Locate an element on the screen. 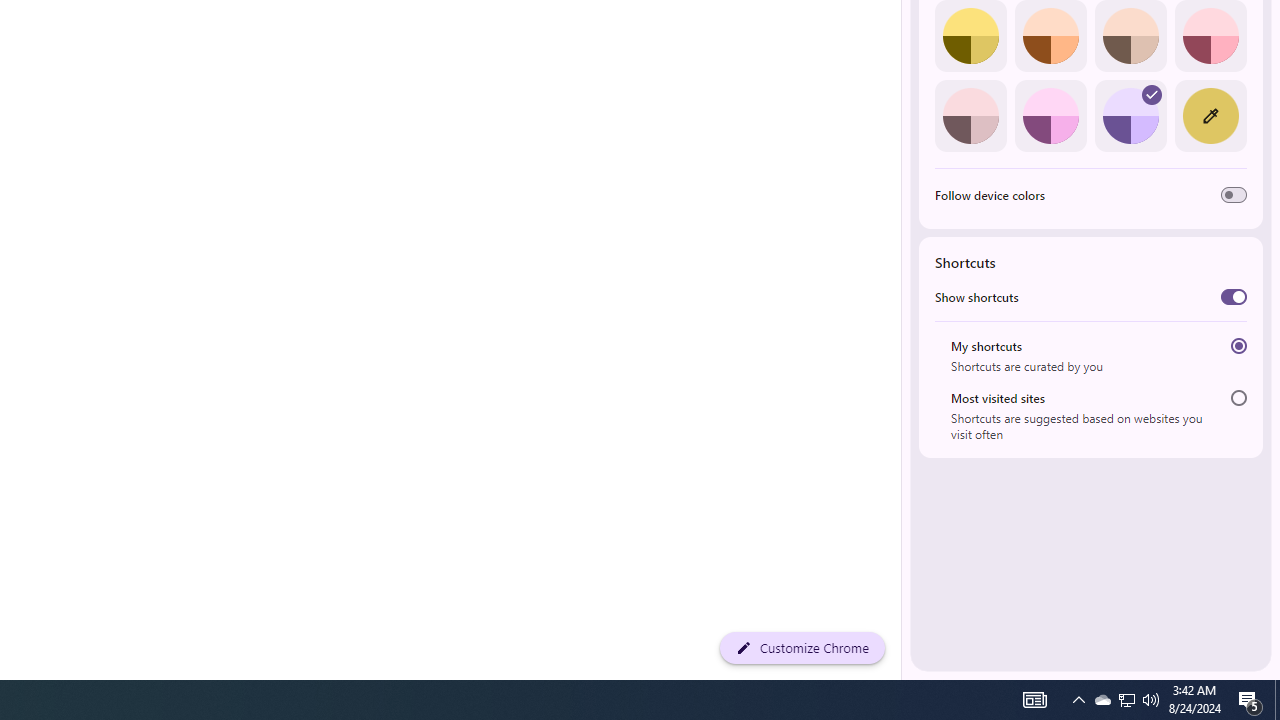 The image size is (1280, 720). Show shortcuts is located at coordinates (1234, 296).